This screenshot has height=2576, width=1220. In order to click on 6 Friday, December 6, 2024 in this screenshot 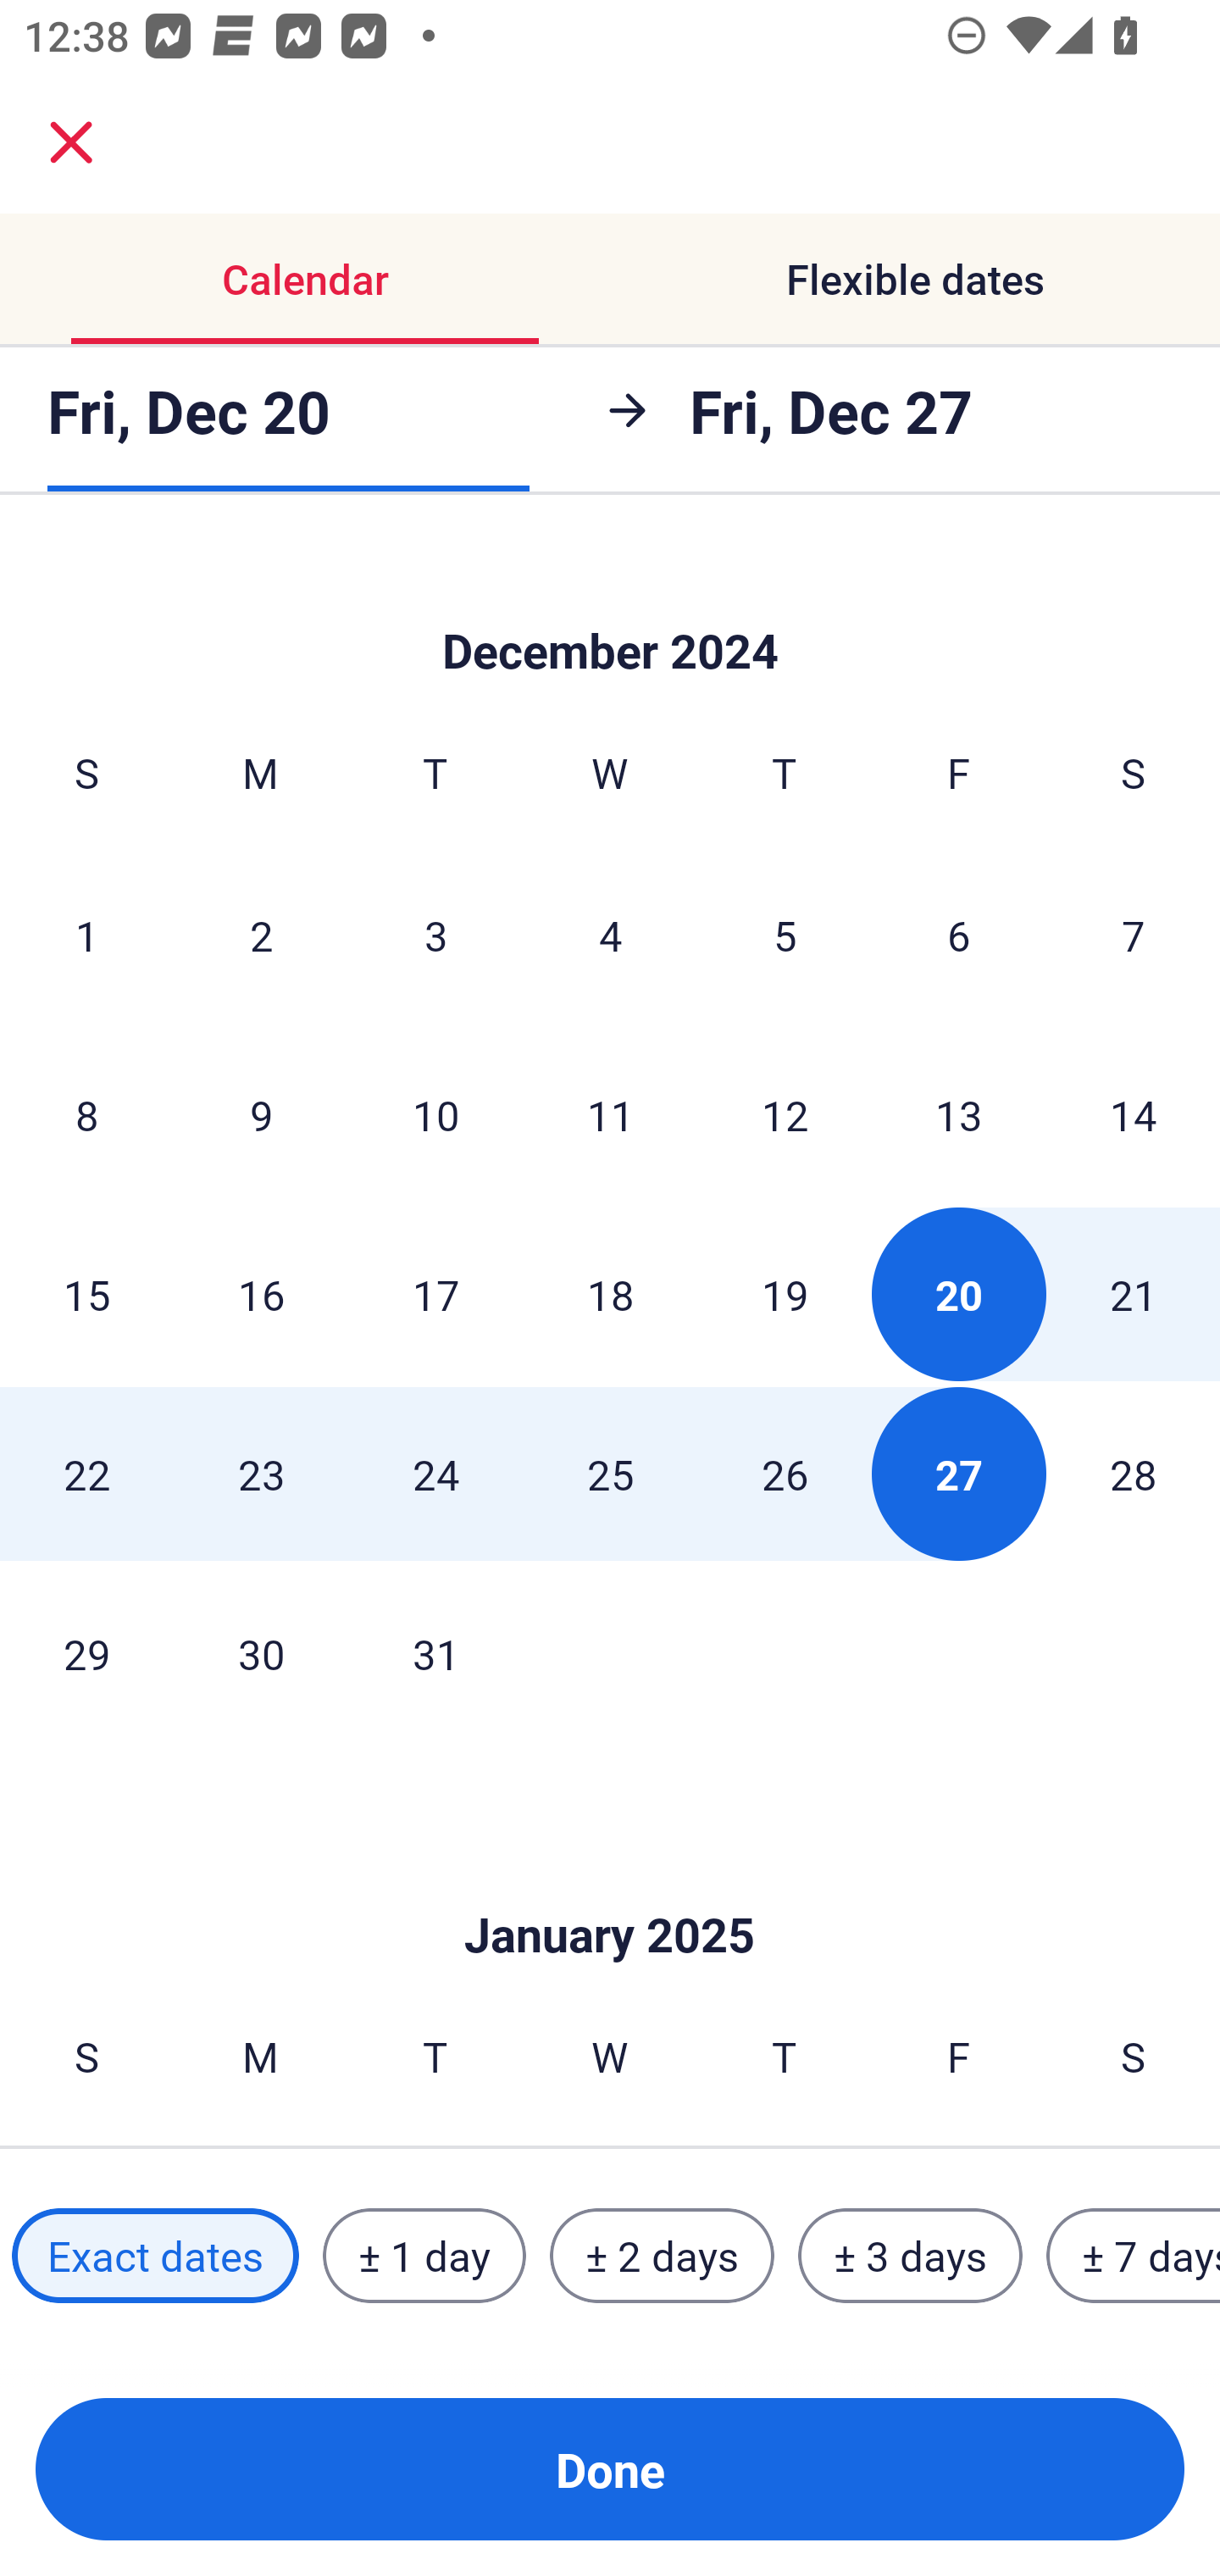, I will do `click(959, 935)`.